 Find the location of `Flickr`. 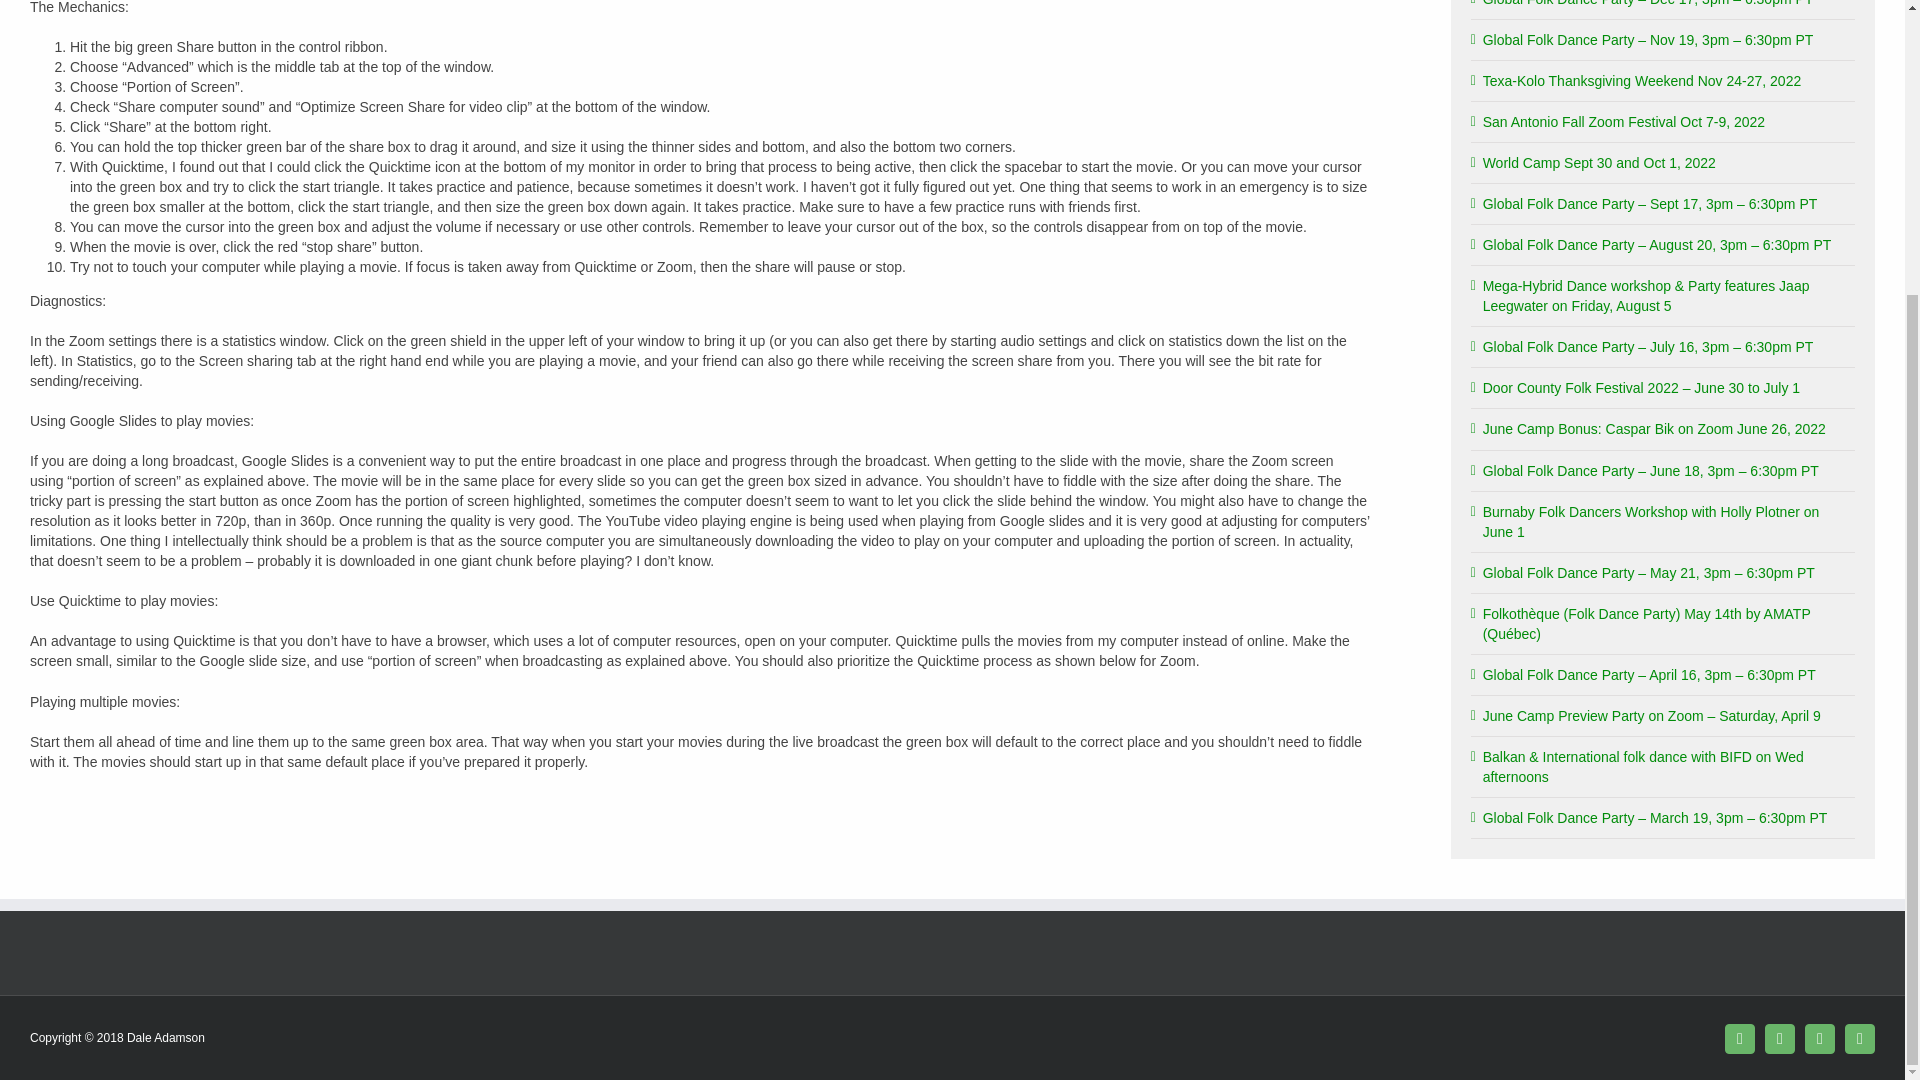

Flickr is located at coordinates (1780, 1038).